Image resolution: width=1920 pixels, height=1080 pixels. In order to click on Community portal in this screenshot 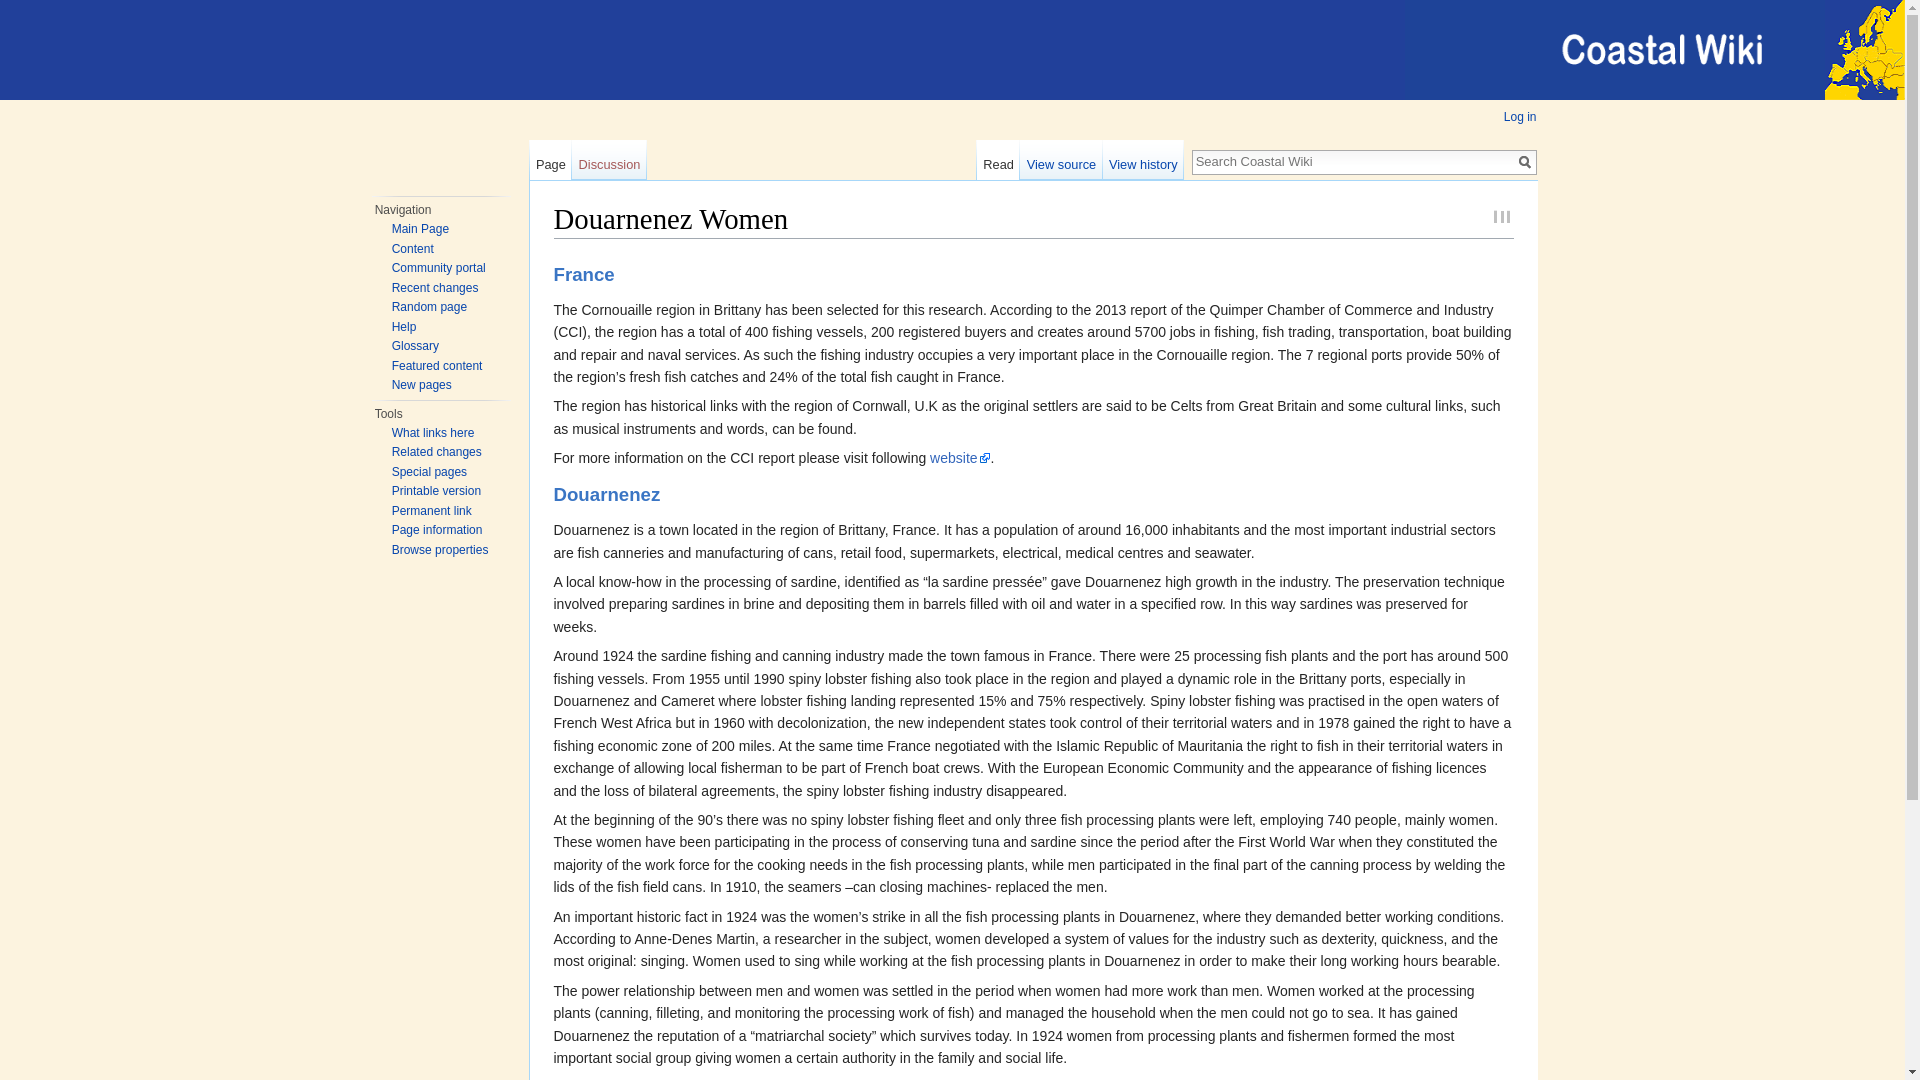, I will do `click(438, 268)`.